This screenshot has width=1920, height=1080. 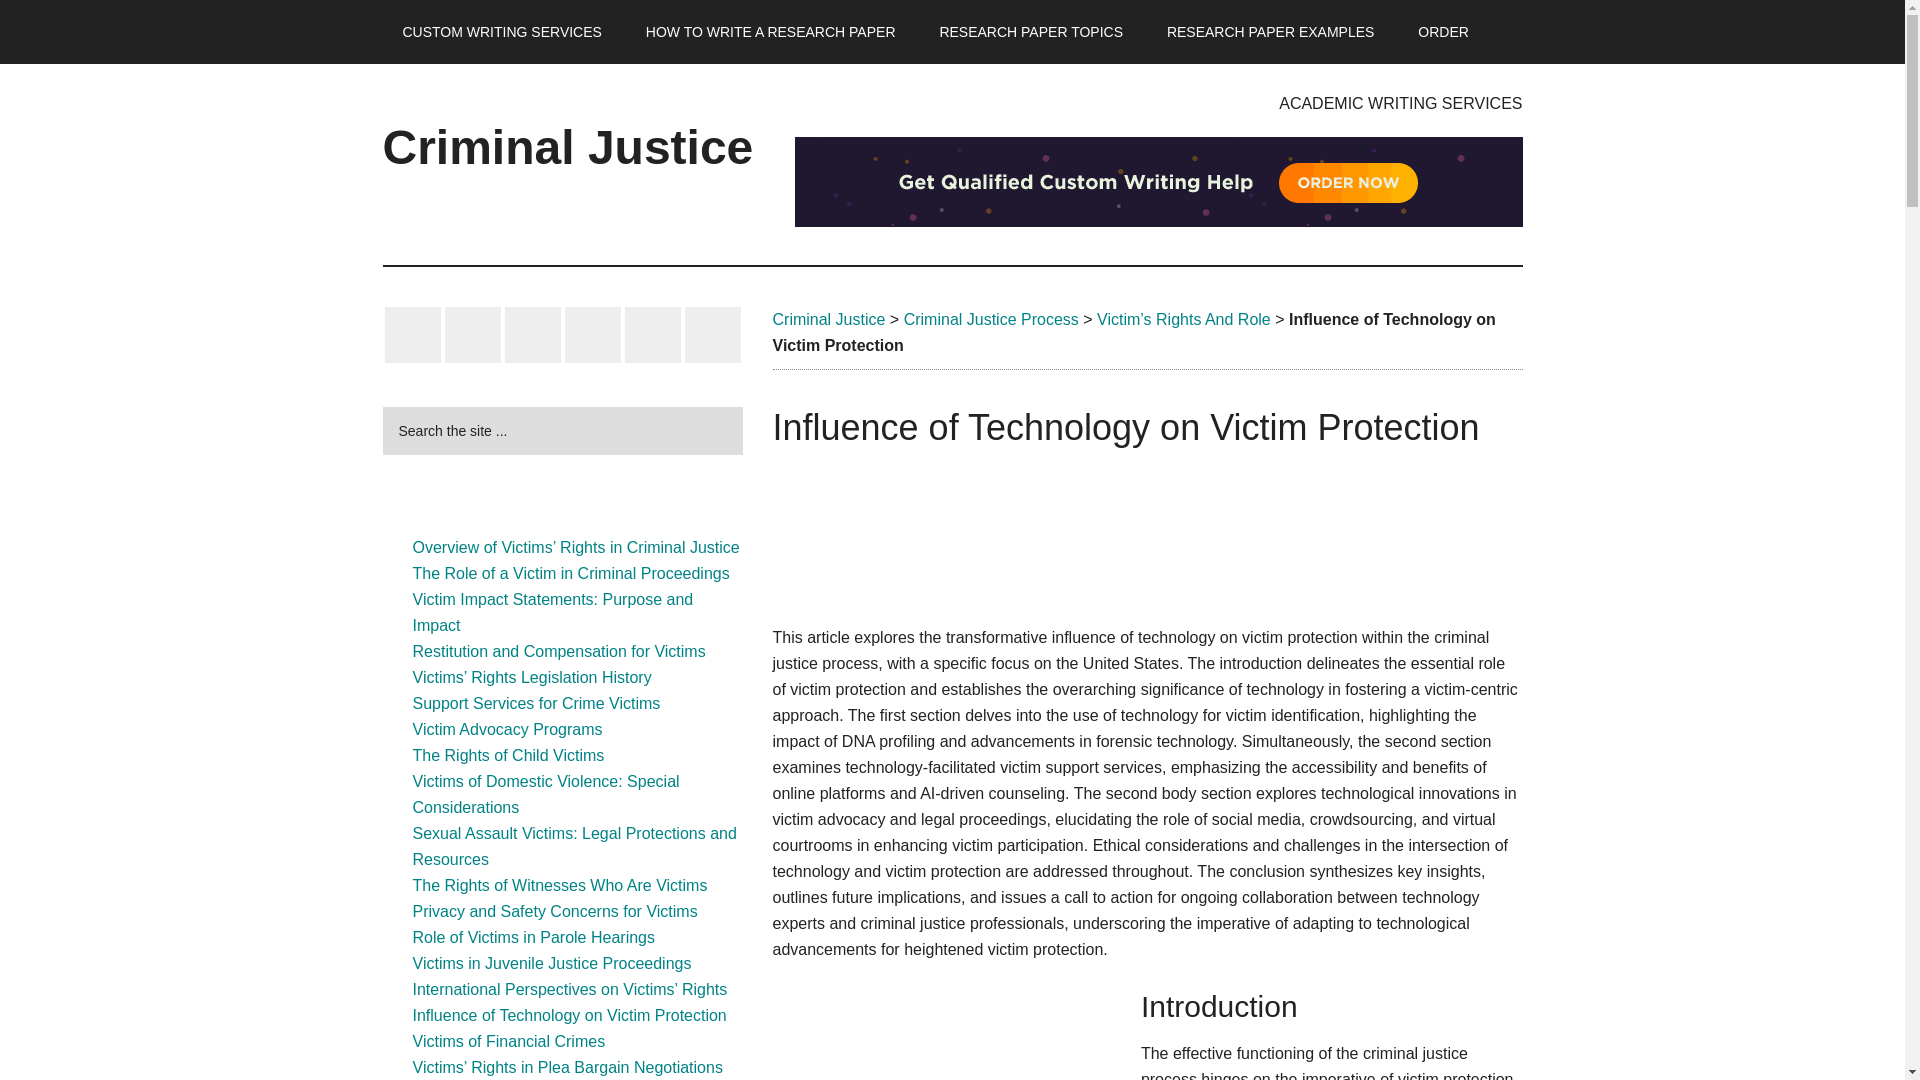 What do you see at coordinates (507, 729) in the screenshot?
I see `Victim Advocacy Programs` at bounding box center [507, 729].